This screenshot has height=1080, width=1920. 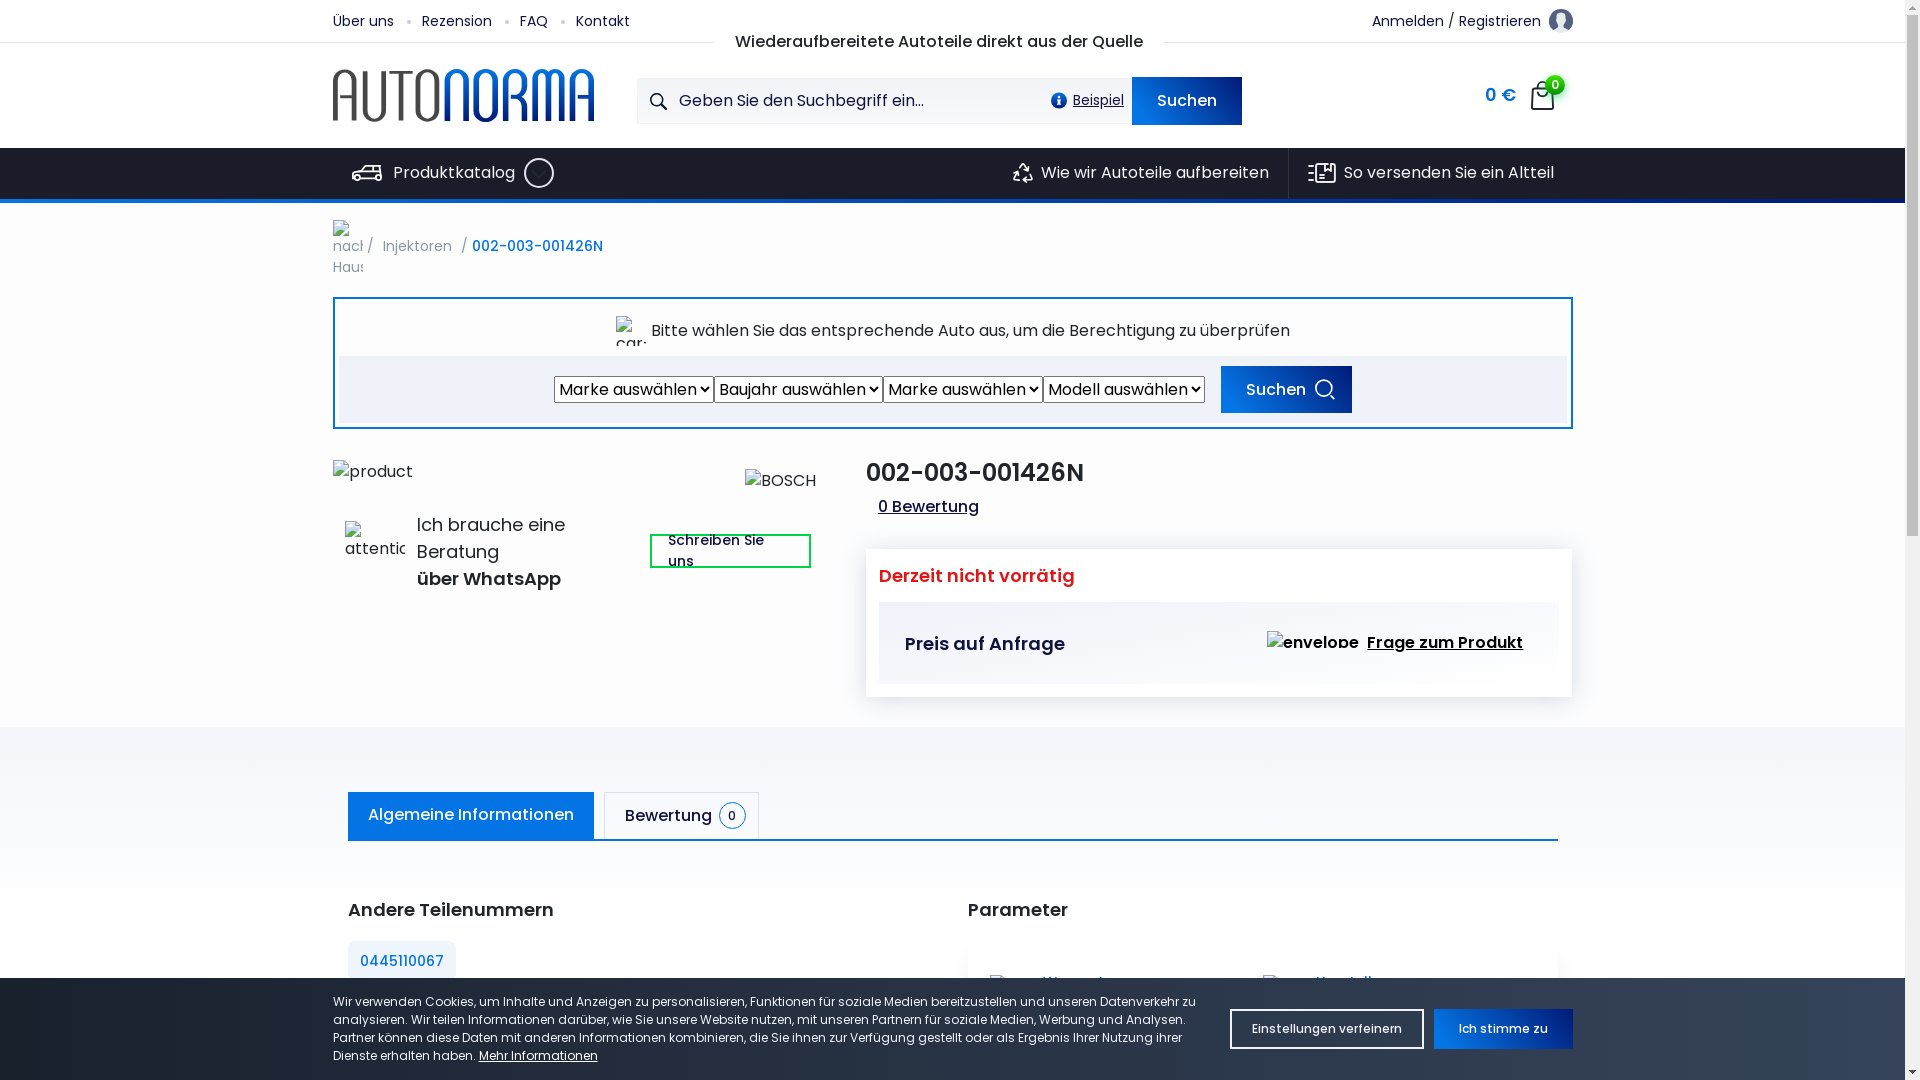 I want to click on So versenden Sie ein Altteil, so click(x=1431, y=174).